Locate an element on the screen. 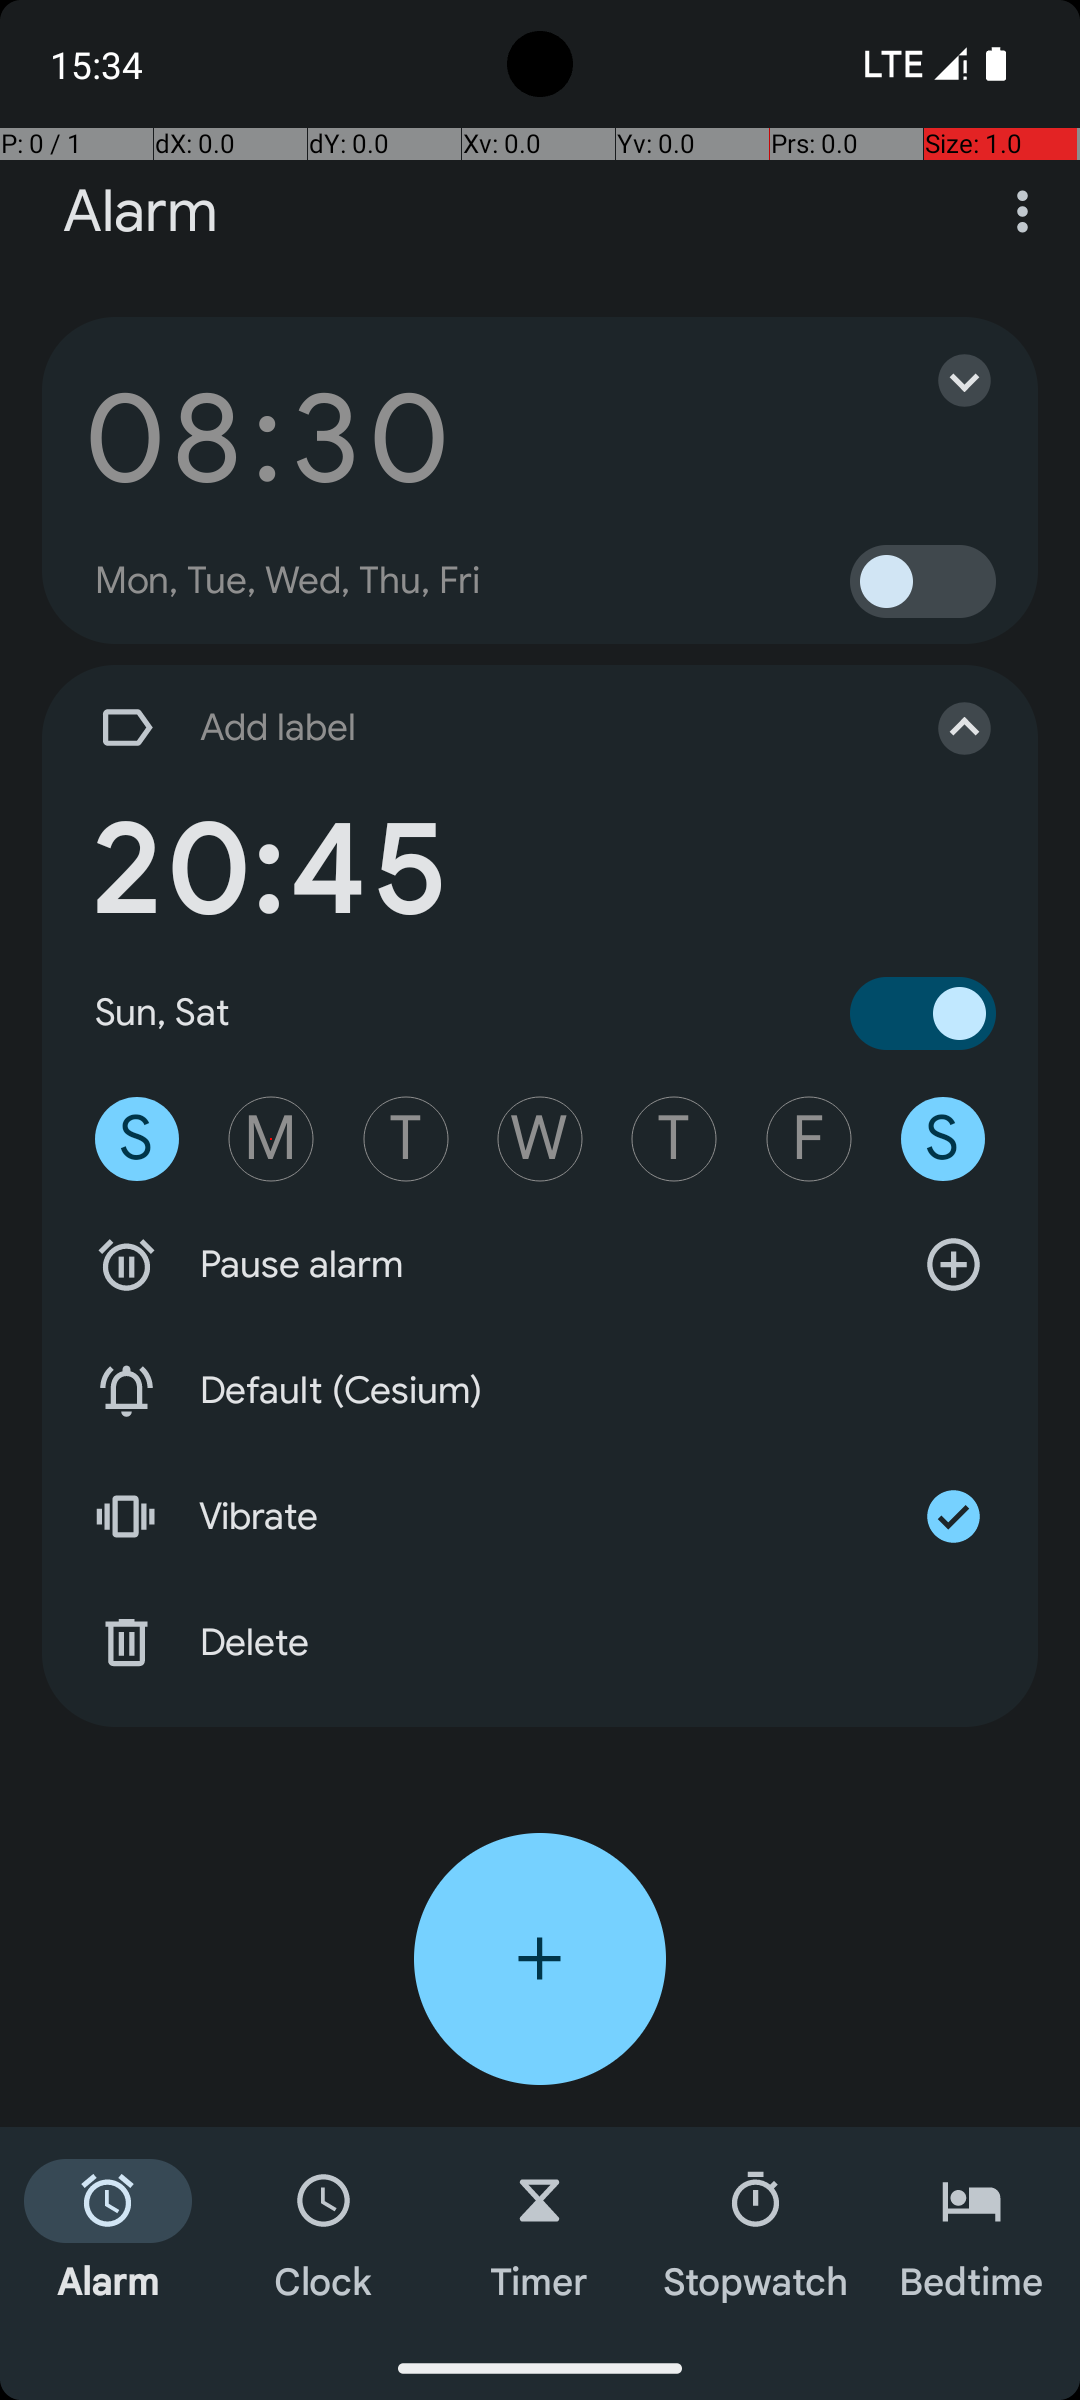 The height and width of the screenshot is (2400, 1080). 20:45 is located at coordinates (267, 870).